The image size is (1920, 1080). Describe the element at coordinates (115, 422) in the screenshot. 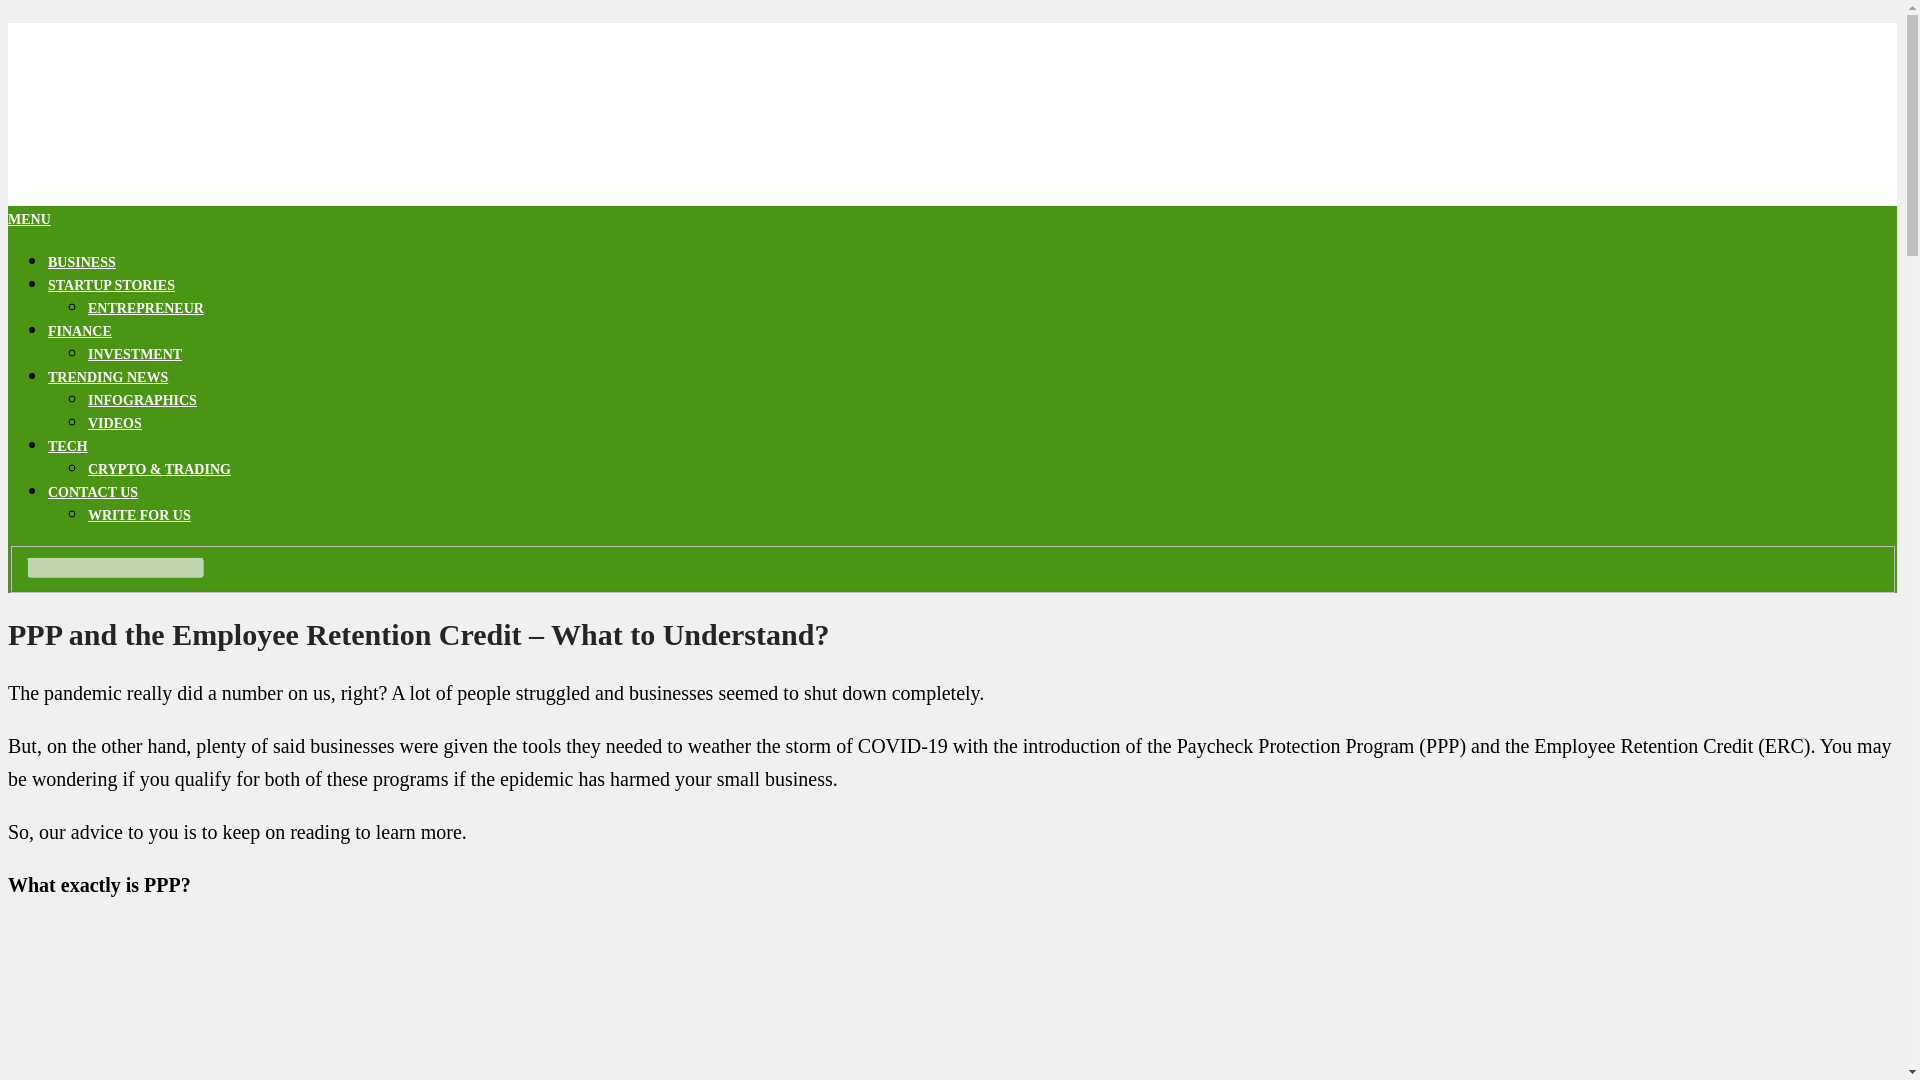

I see `VIDEOS` at that location.